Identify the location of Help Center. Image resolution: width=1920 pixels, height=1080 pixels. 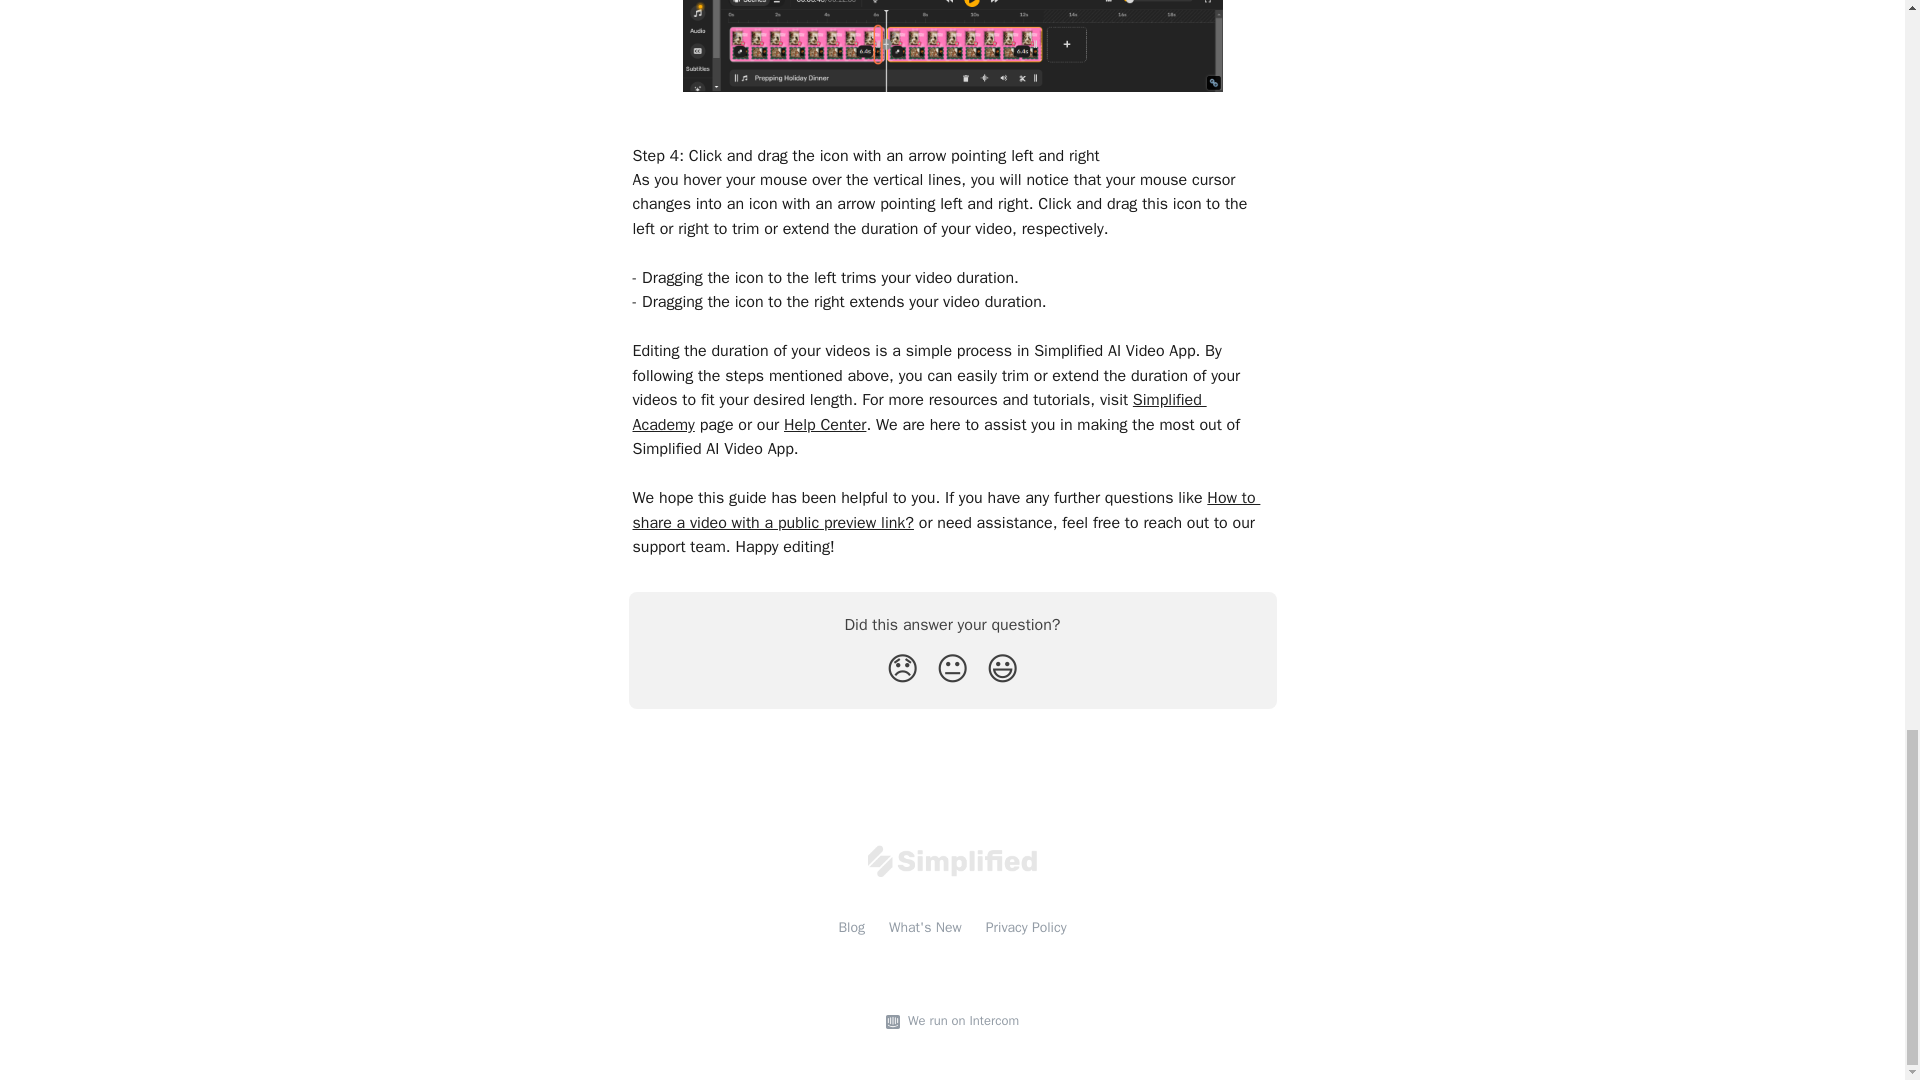
(824, 424).